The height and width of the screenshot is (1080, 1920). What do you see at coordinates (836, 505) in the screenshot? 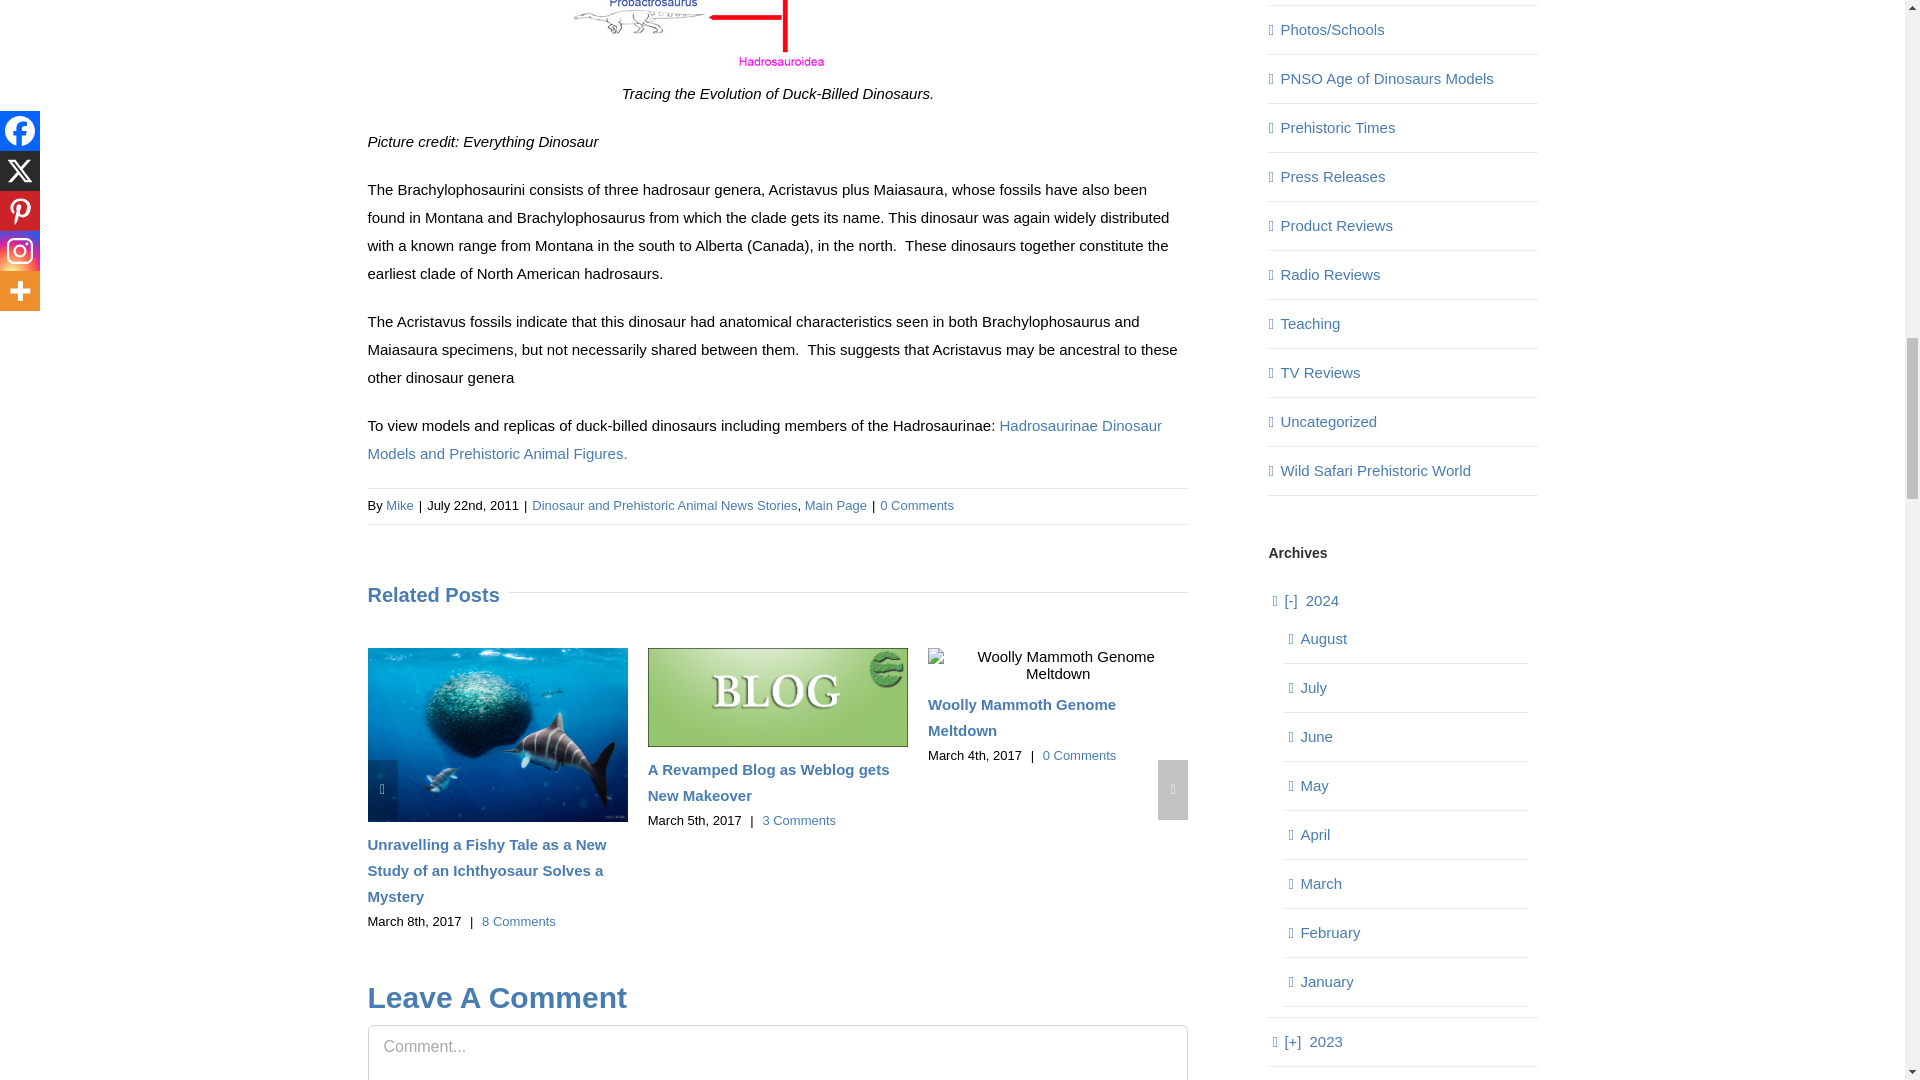
I see `Main Page` at bounding box center [836, 505].